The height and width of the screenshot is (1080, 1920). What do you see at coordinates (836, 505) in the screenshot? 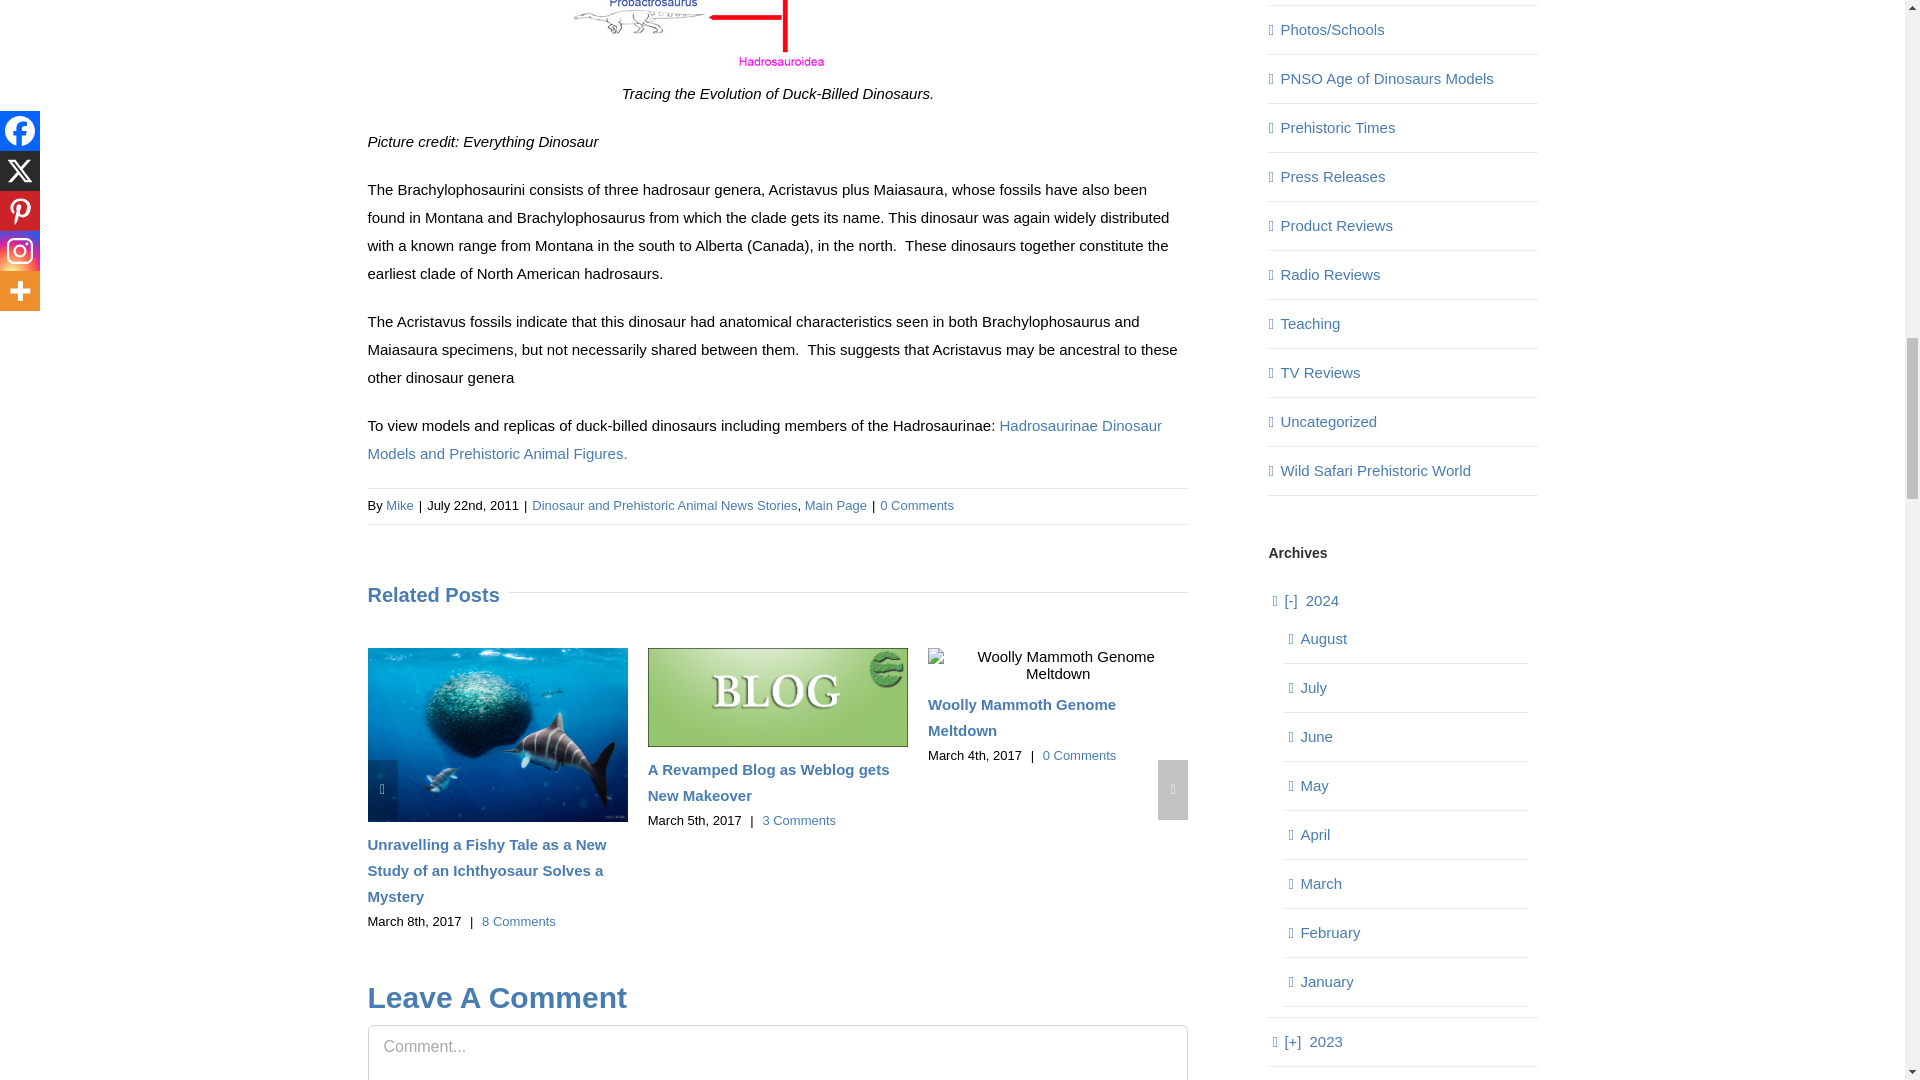
I see `Main Page` at bounding box center [836, 505].